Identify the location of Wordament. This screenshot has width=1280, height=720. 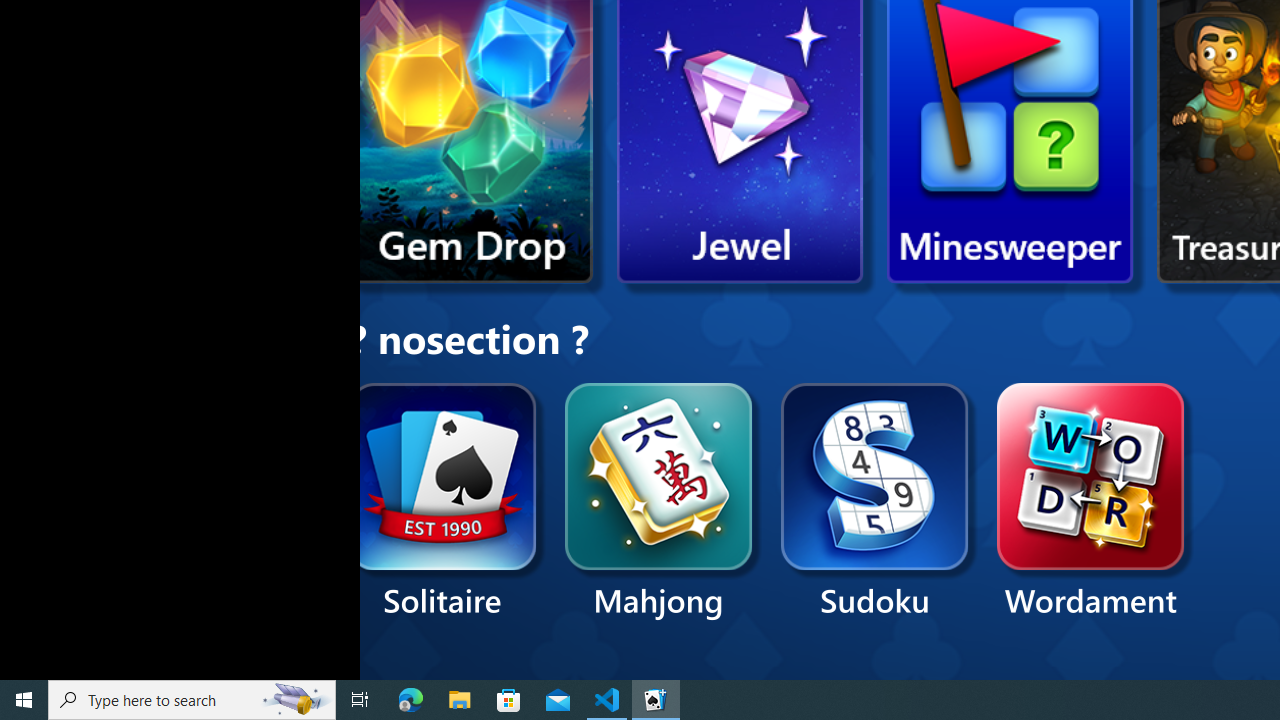
(1090, 502).